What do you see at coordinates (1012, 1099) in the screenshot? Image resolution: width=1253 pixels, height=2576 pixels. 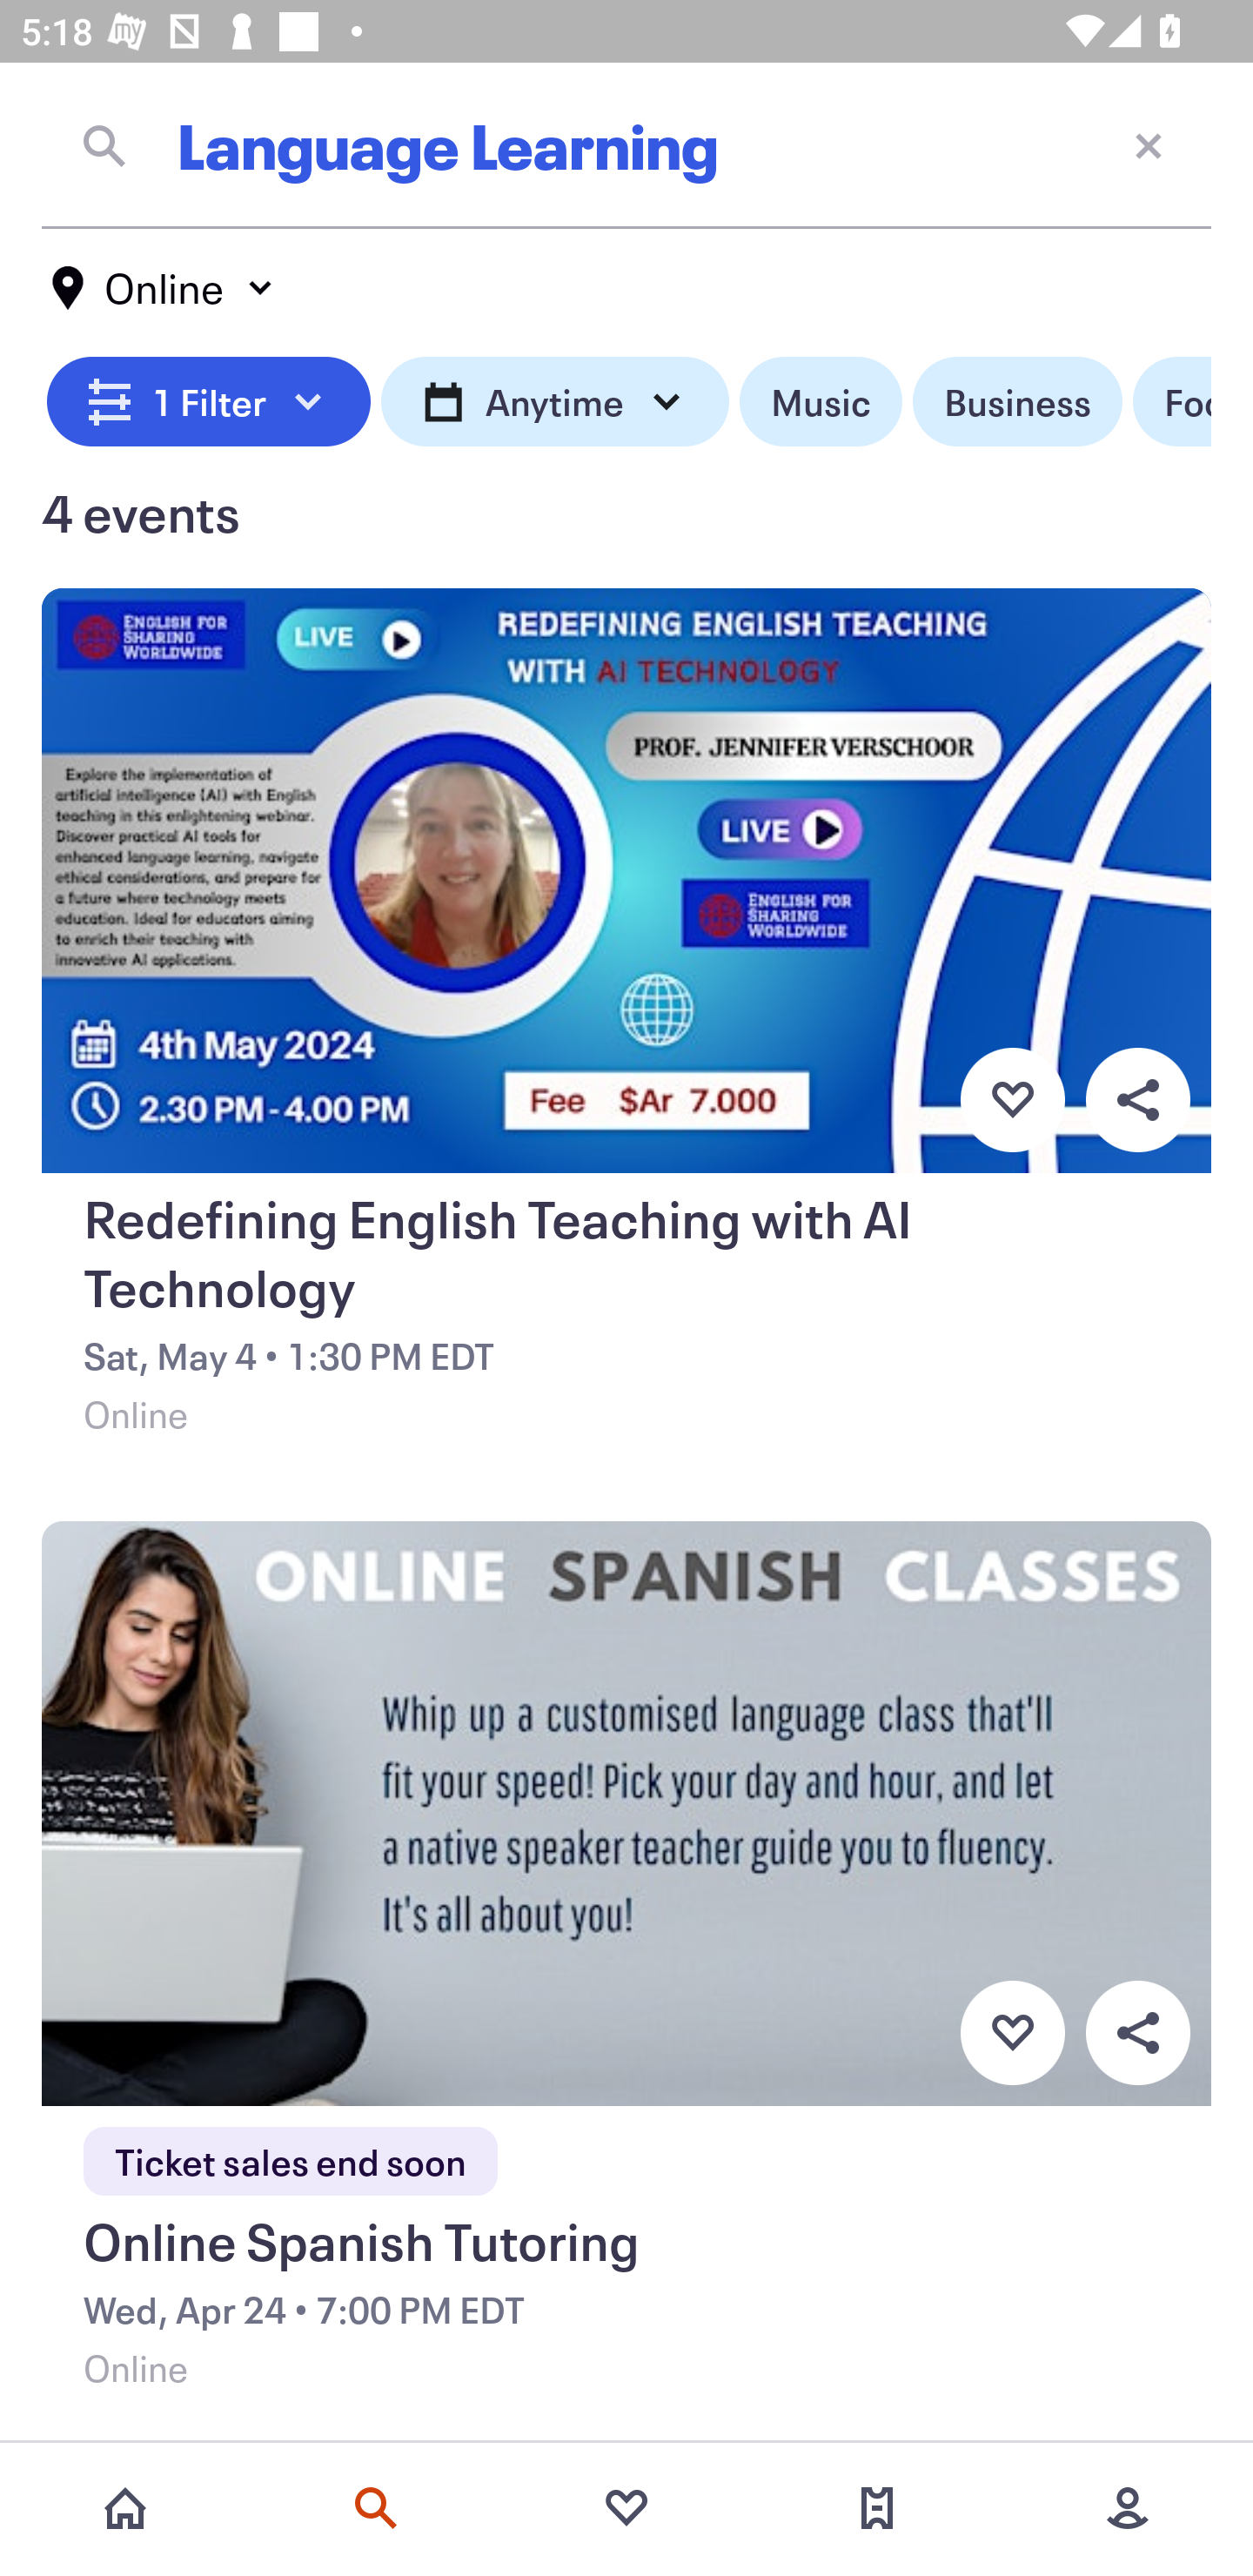 I see `Favorite button` at bounding box center [1012, 1099].